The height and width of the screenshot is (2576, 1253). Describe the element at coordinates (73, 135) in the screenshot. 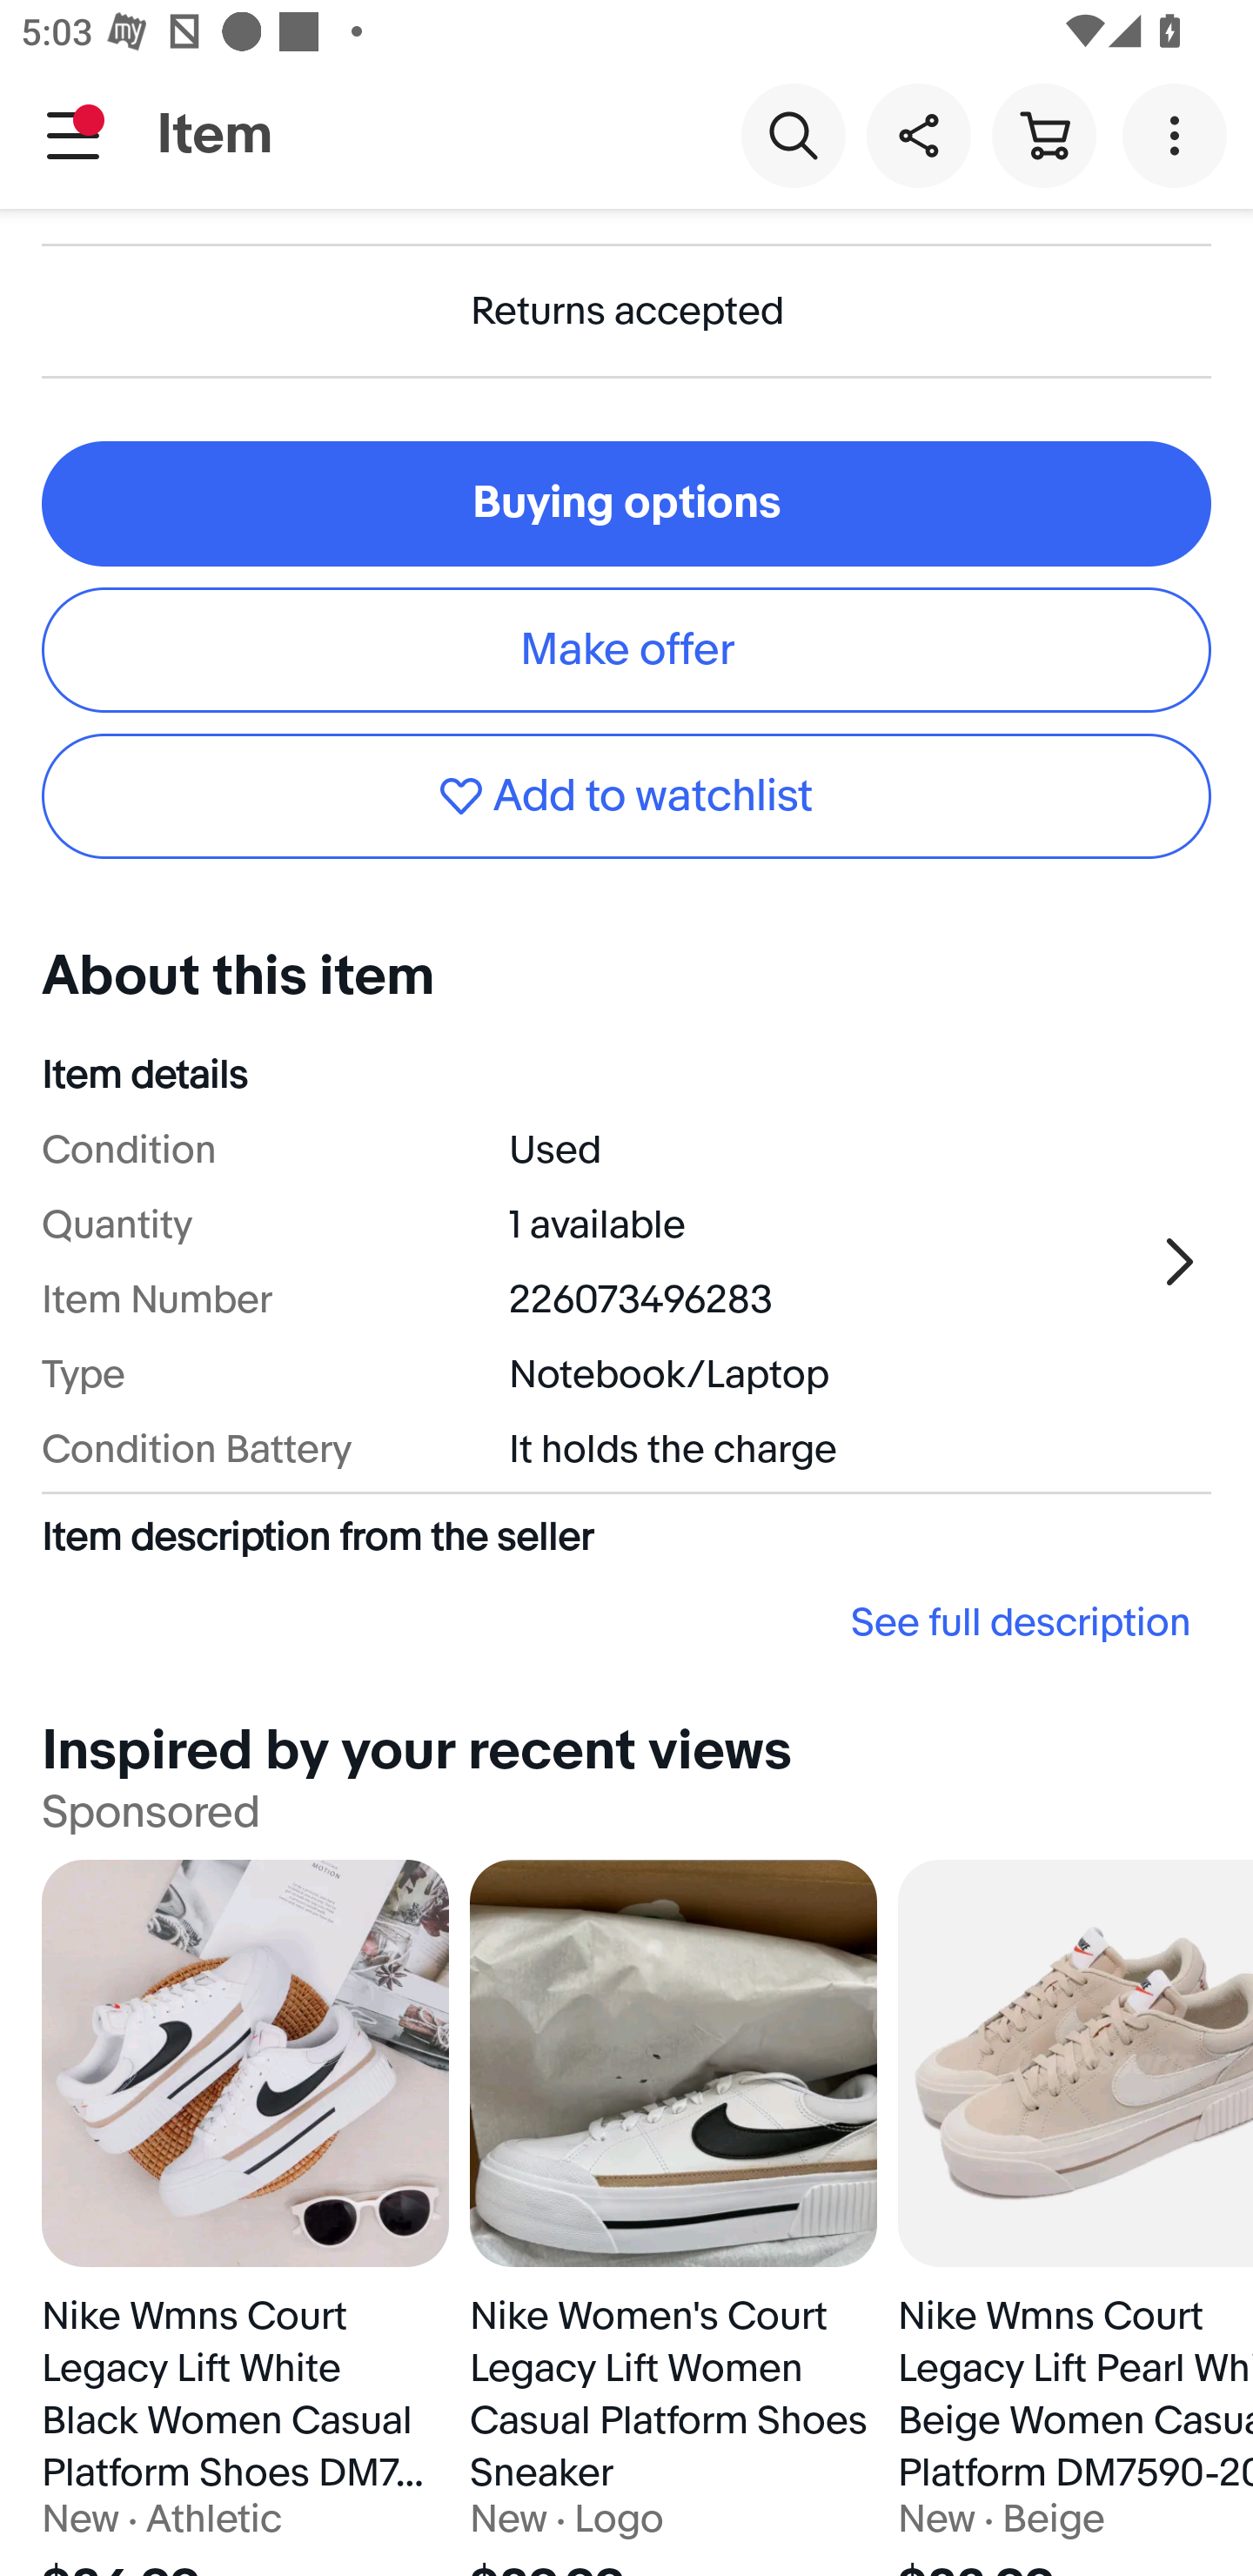

I see `Main navigation, notification is pending, open` at that location.